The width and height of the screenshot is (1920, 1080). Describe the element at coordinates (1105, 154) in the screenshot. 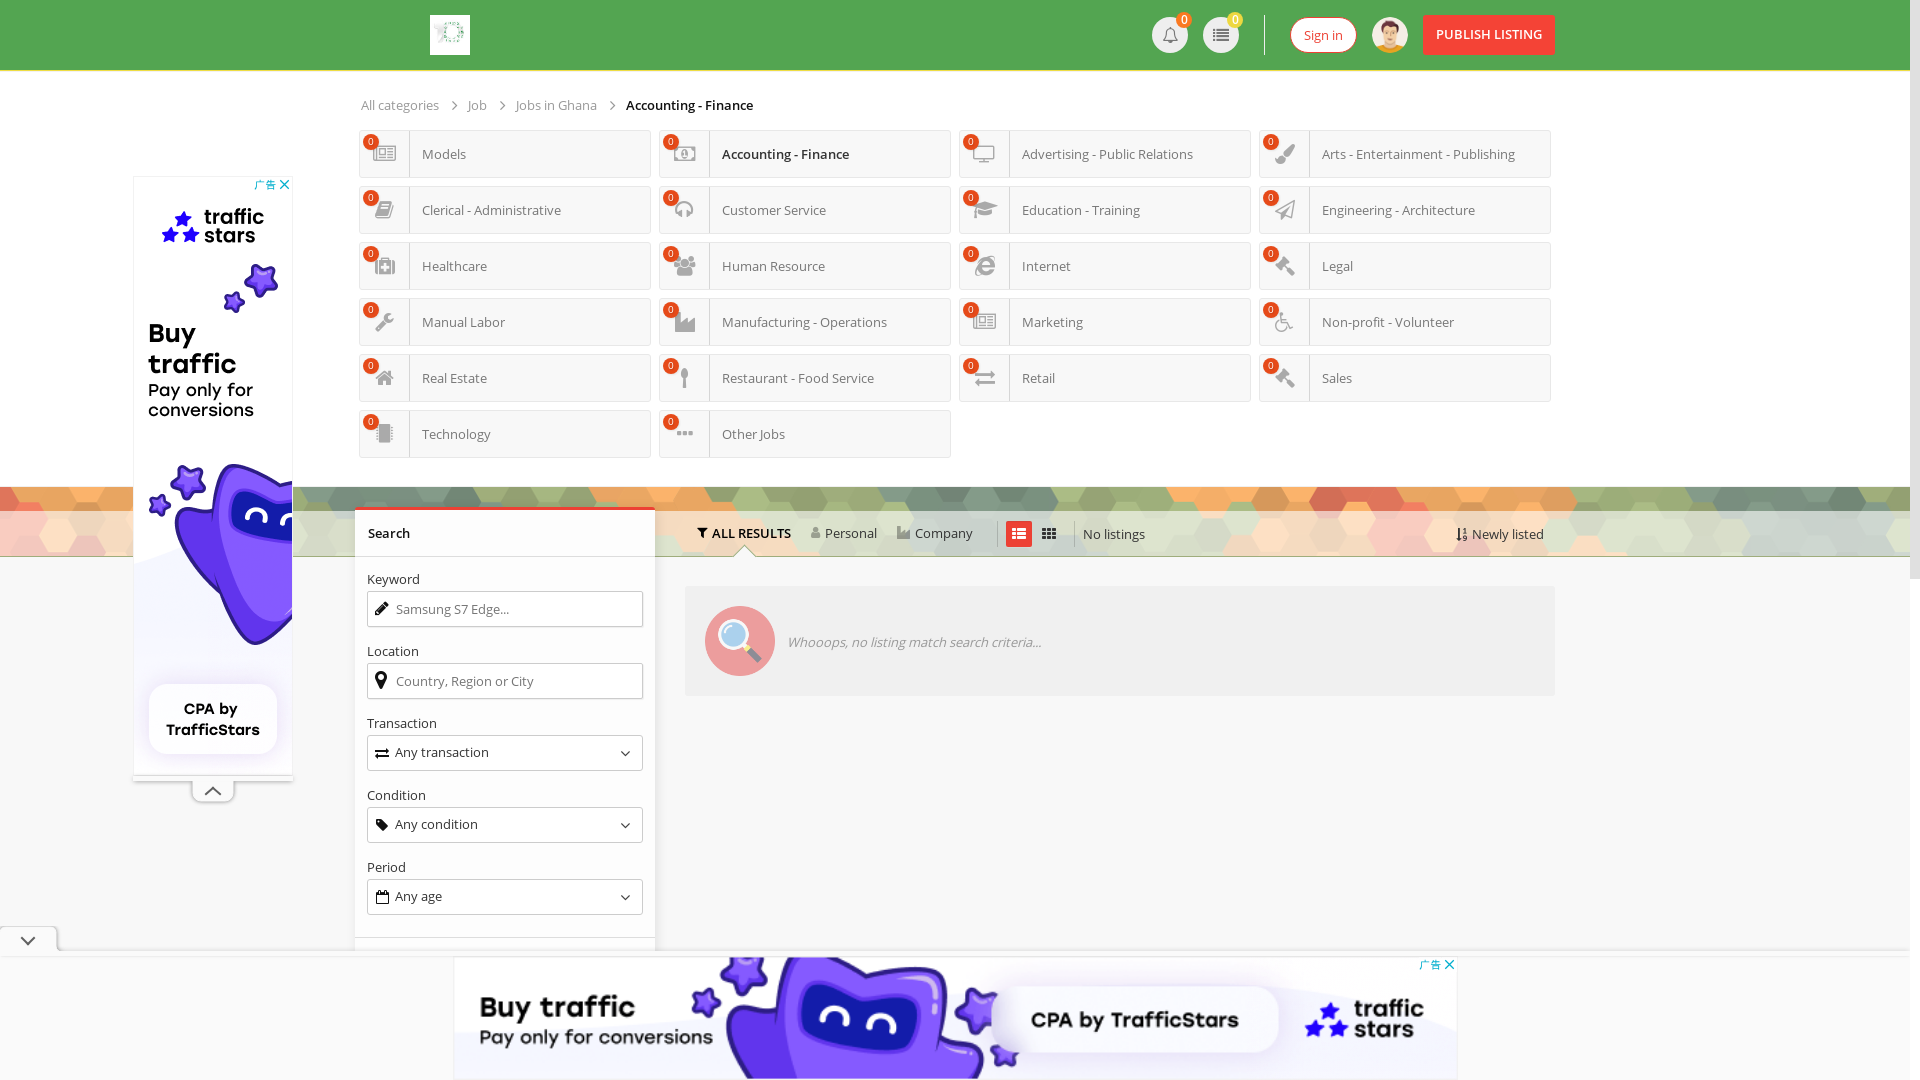

I see `Advertising - Public Relations
0` at that location.